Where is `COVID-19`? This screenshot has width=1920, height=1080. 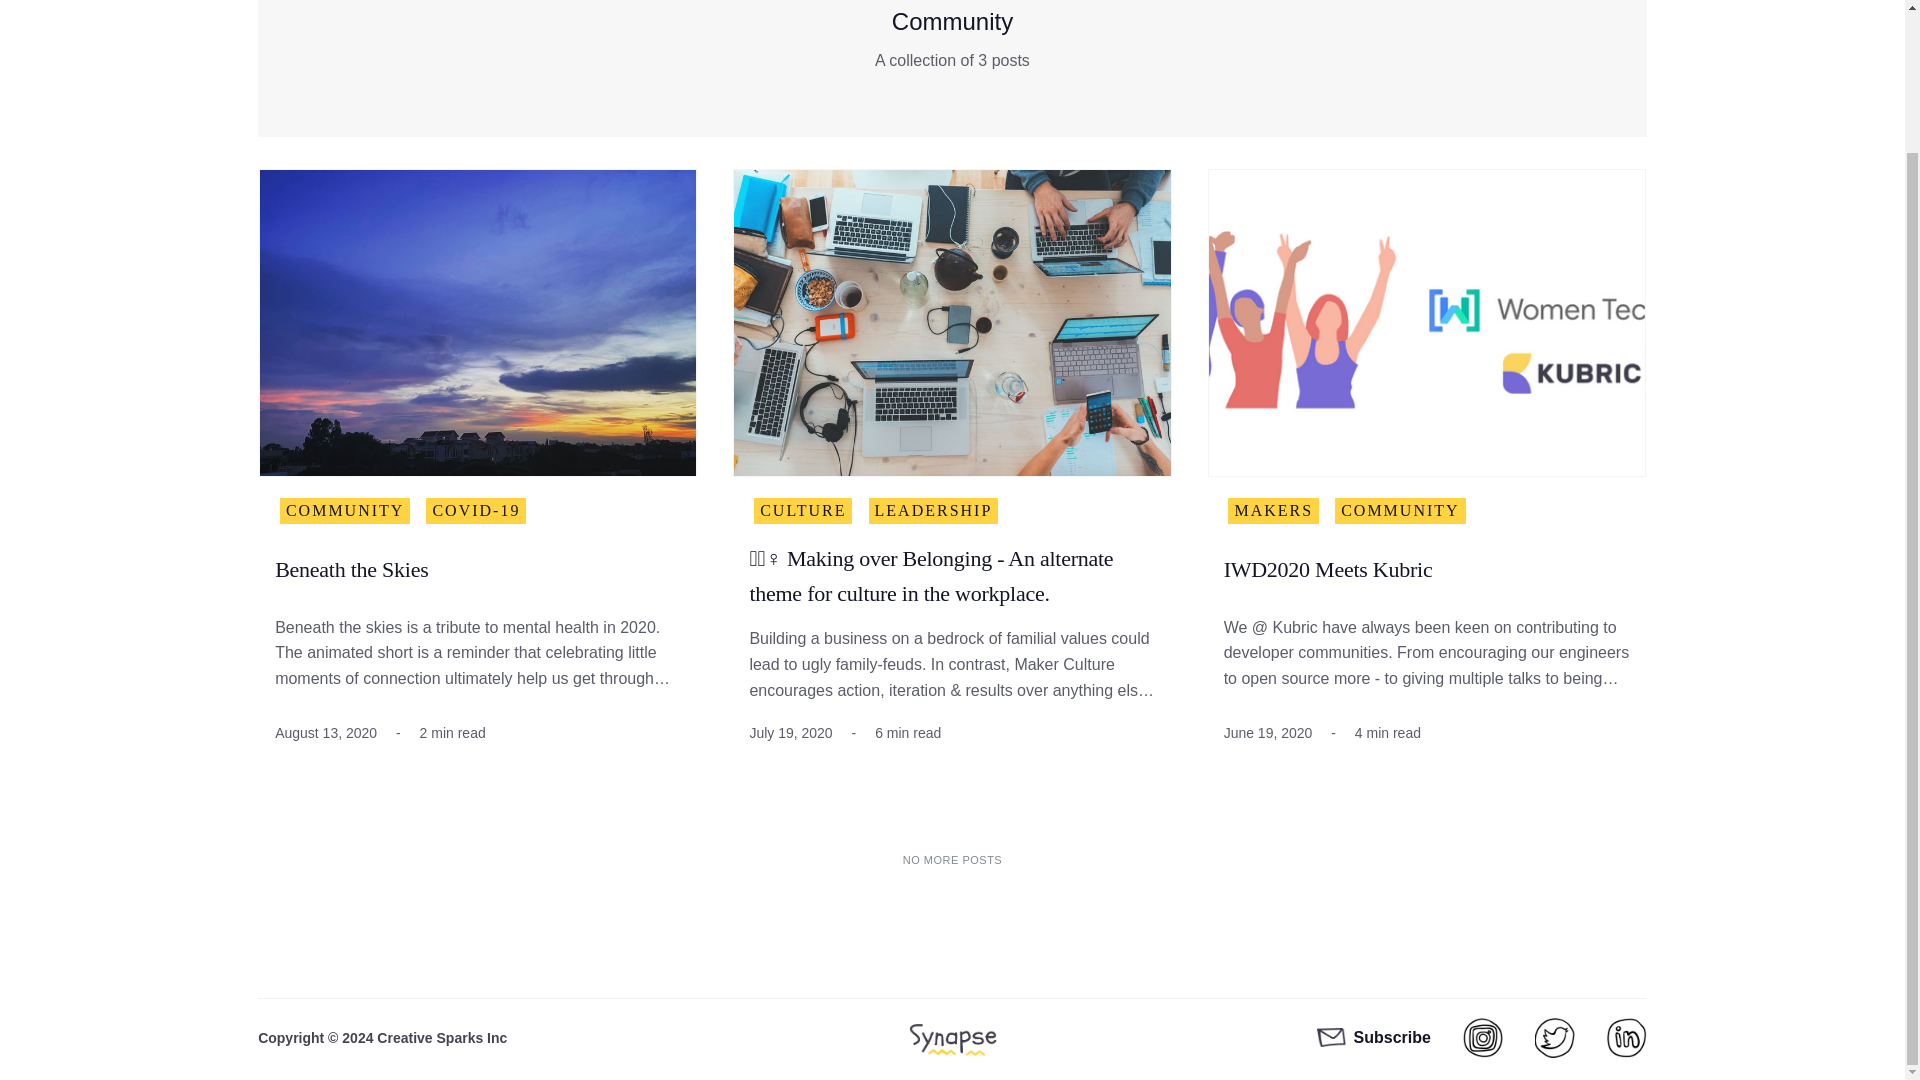
COVID-19 is located at coordinates (476, 510).